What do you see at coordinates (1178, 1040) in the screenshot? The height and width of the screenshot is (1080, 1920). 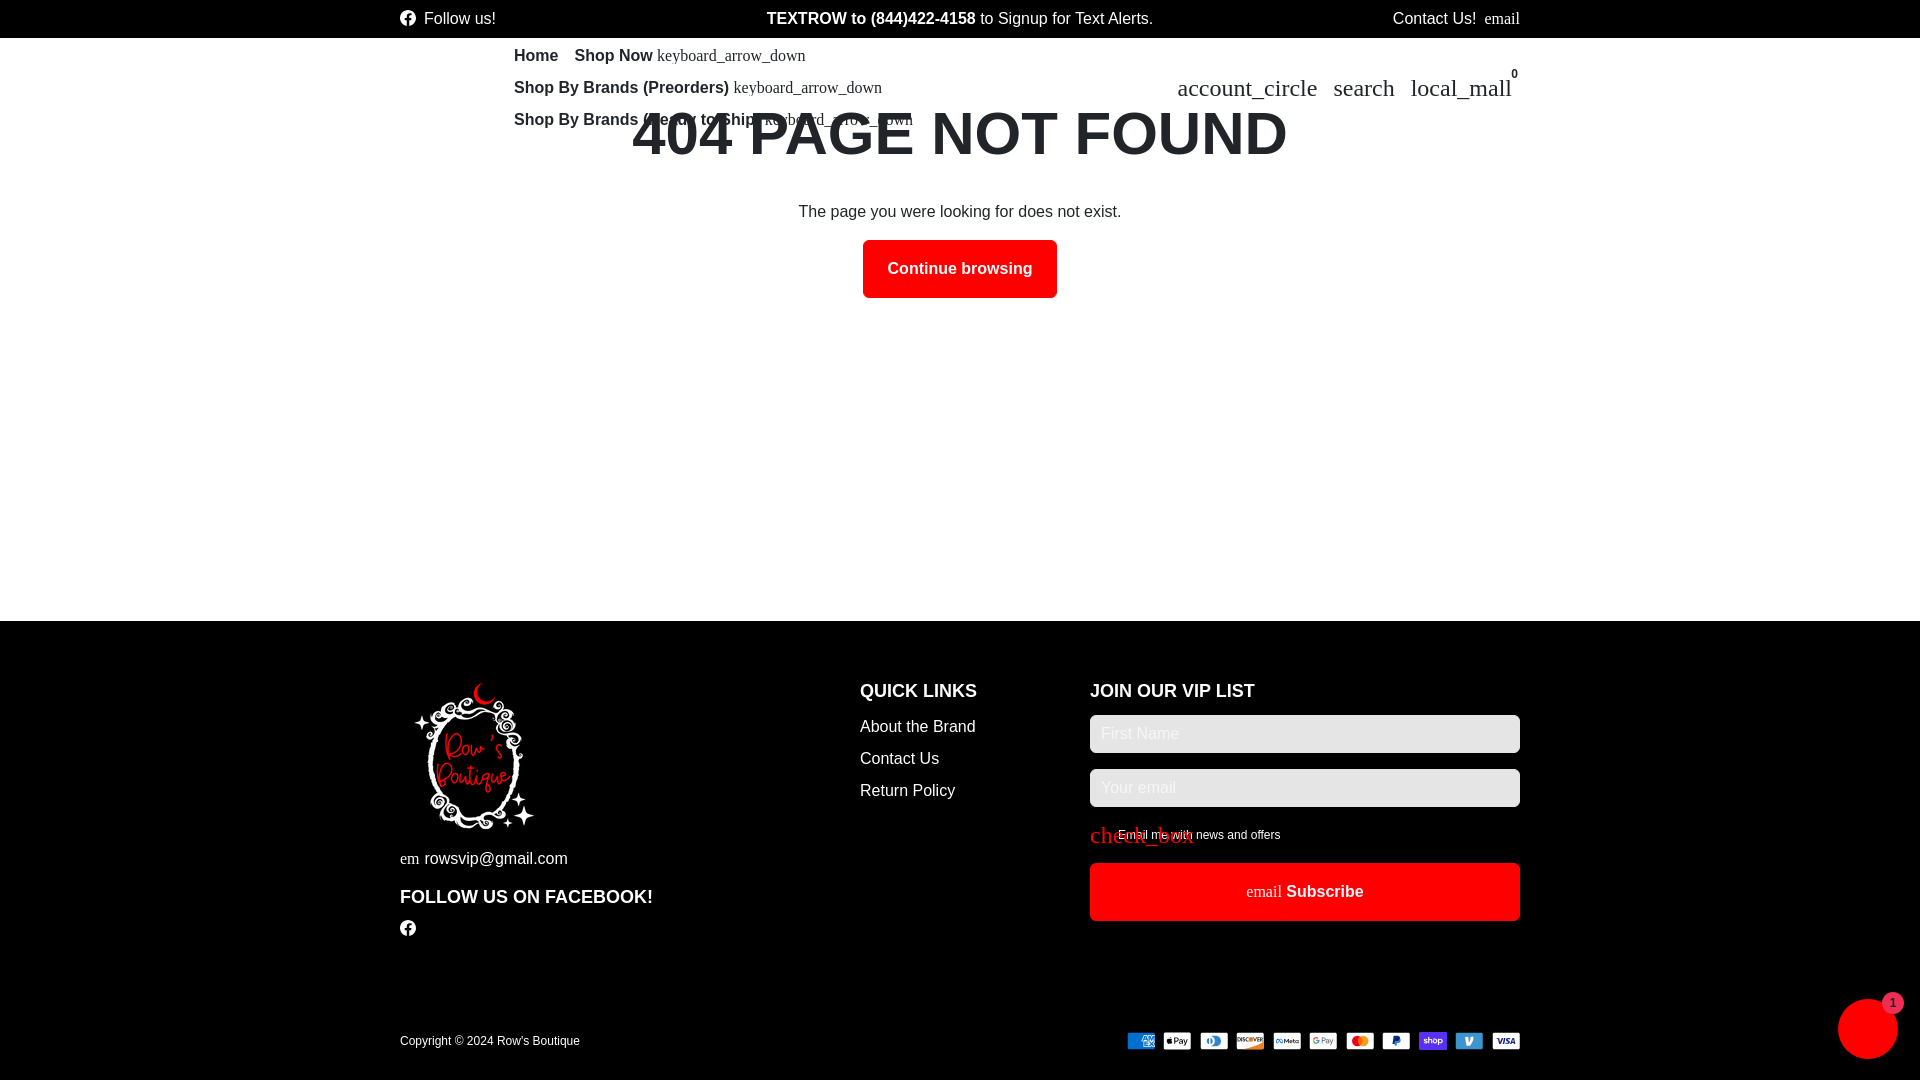 I see `Apple Pay` at bounding box center [1178, 1040].